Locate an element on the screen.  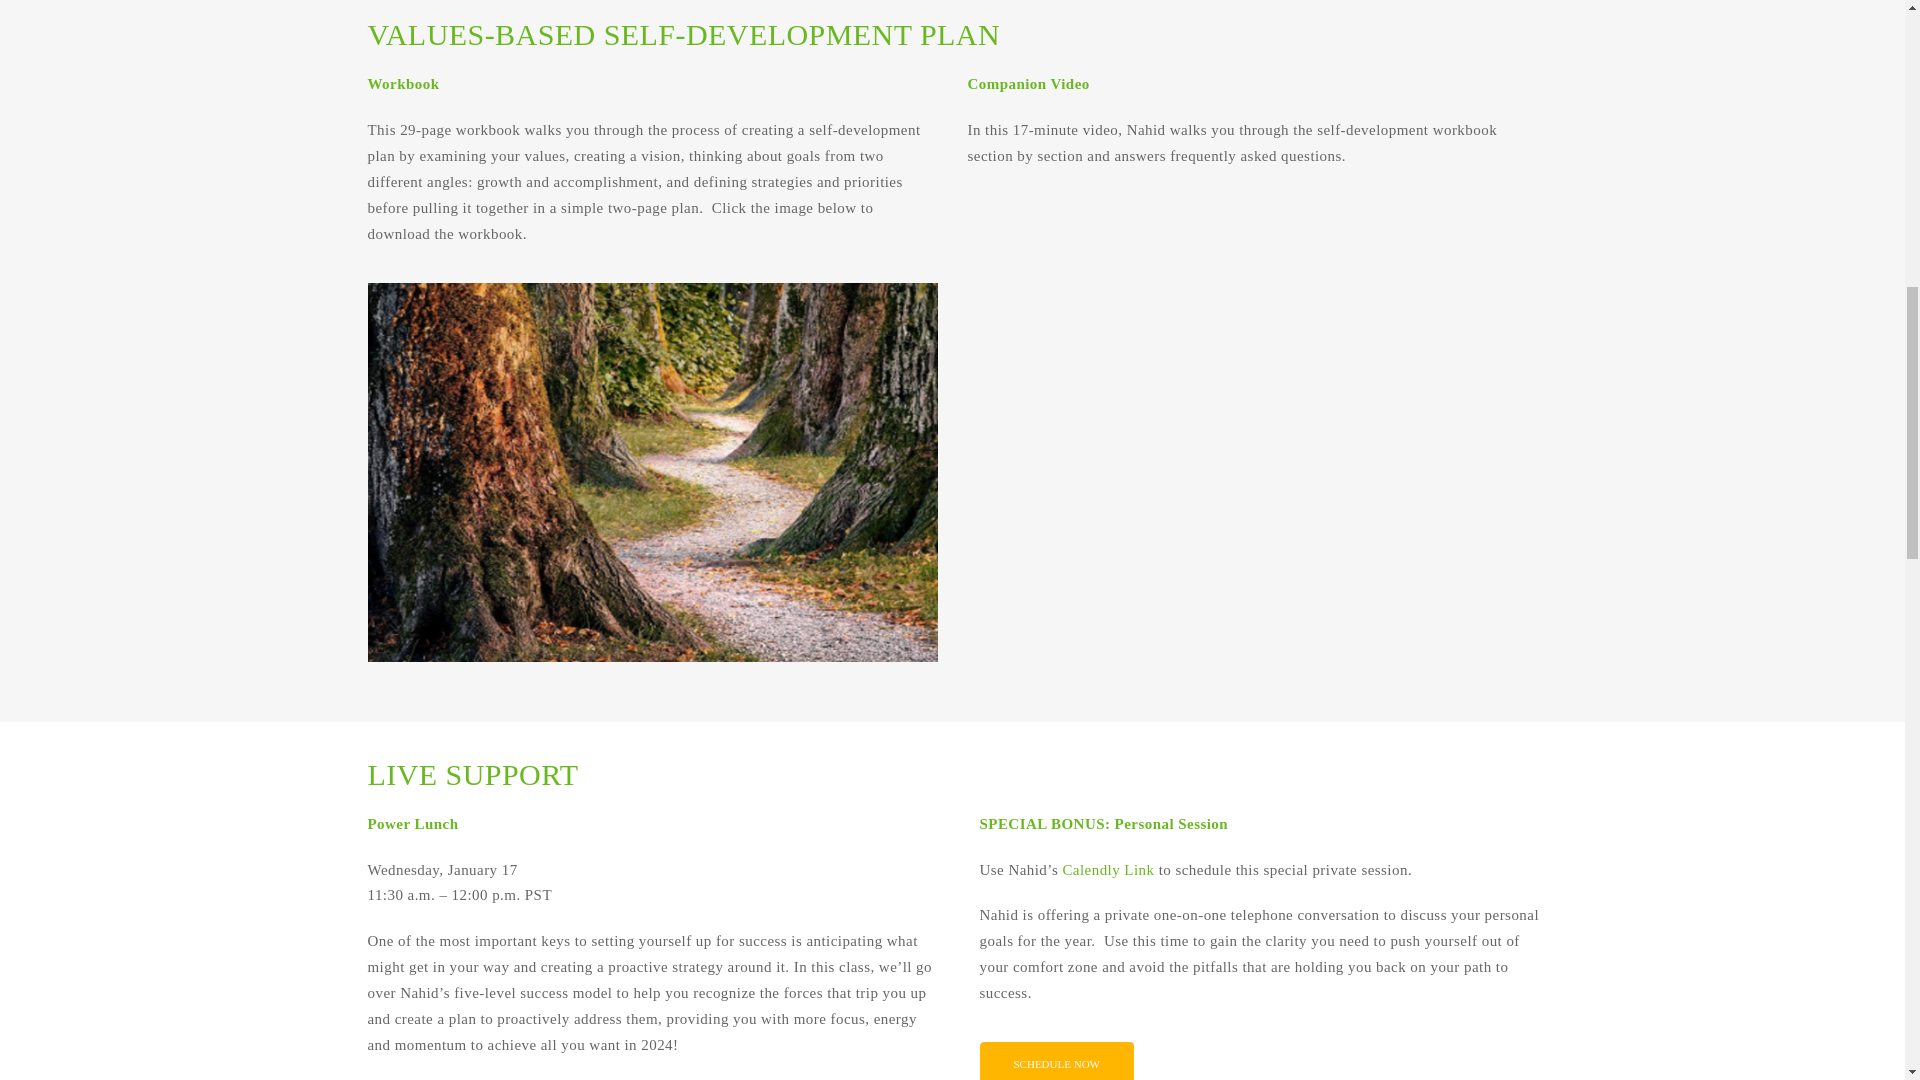
Overview of Goal Setting Workbook is located at coordinates (1252, 442).